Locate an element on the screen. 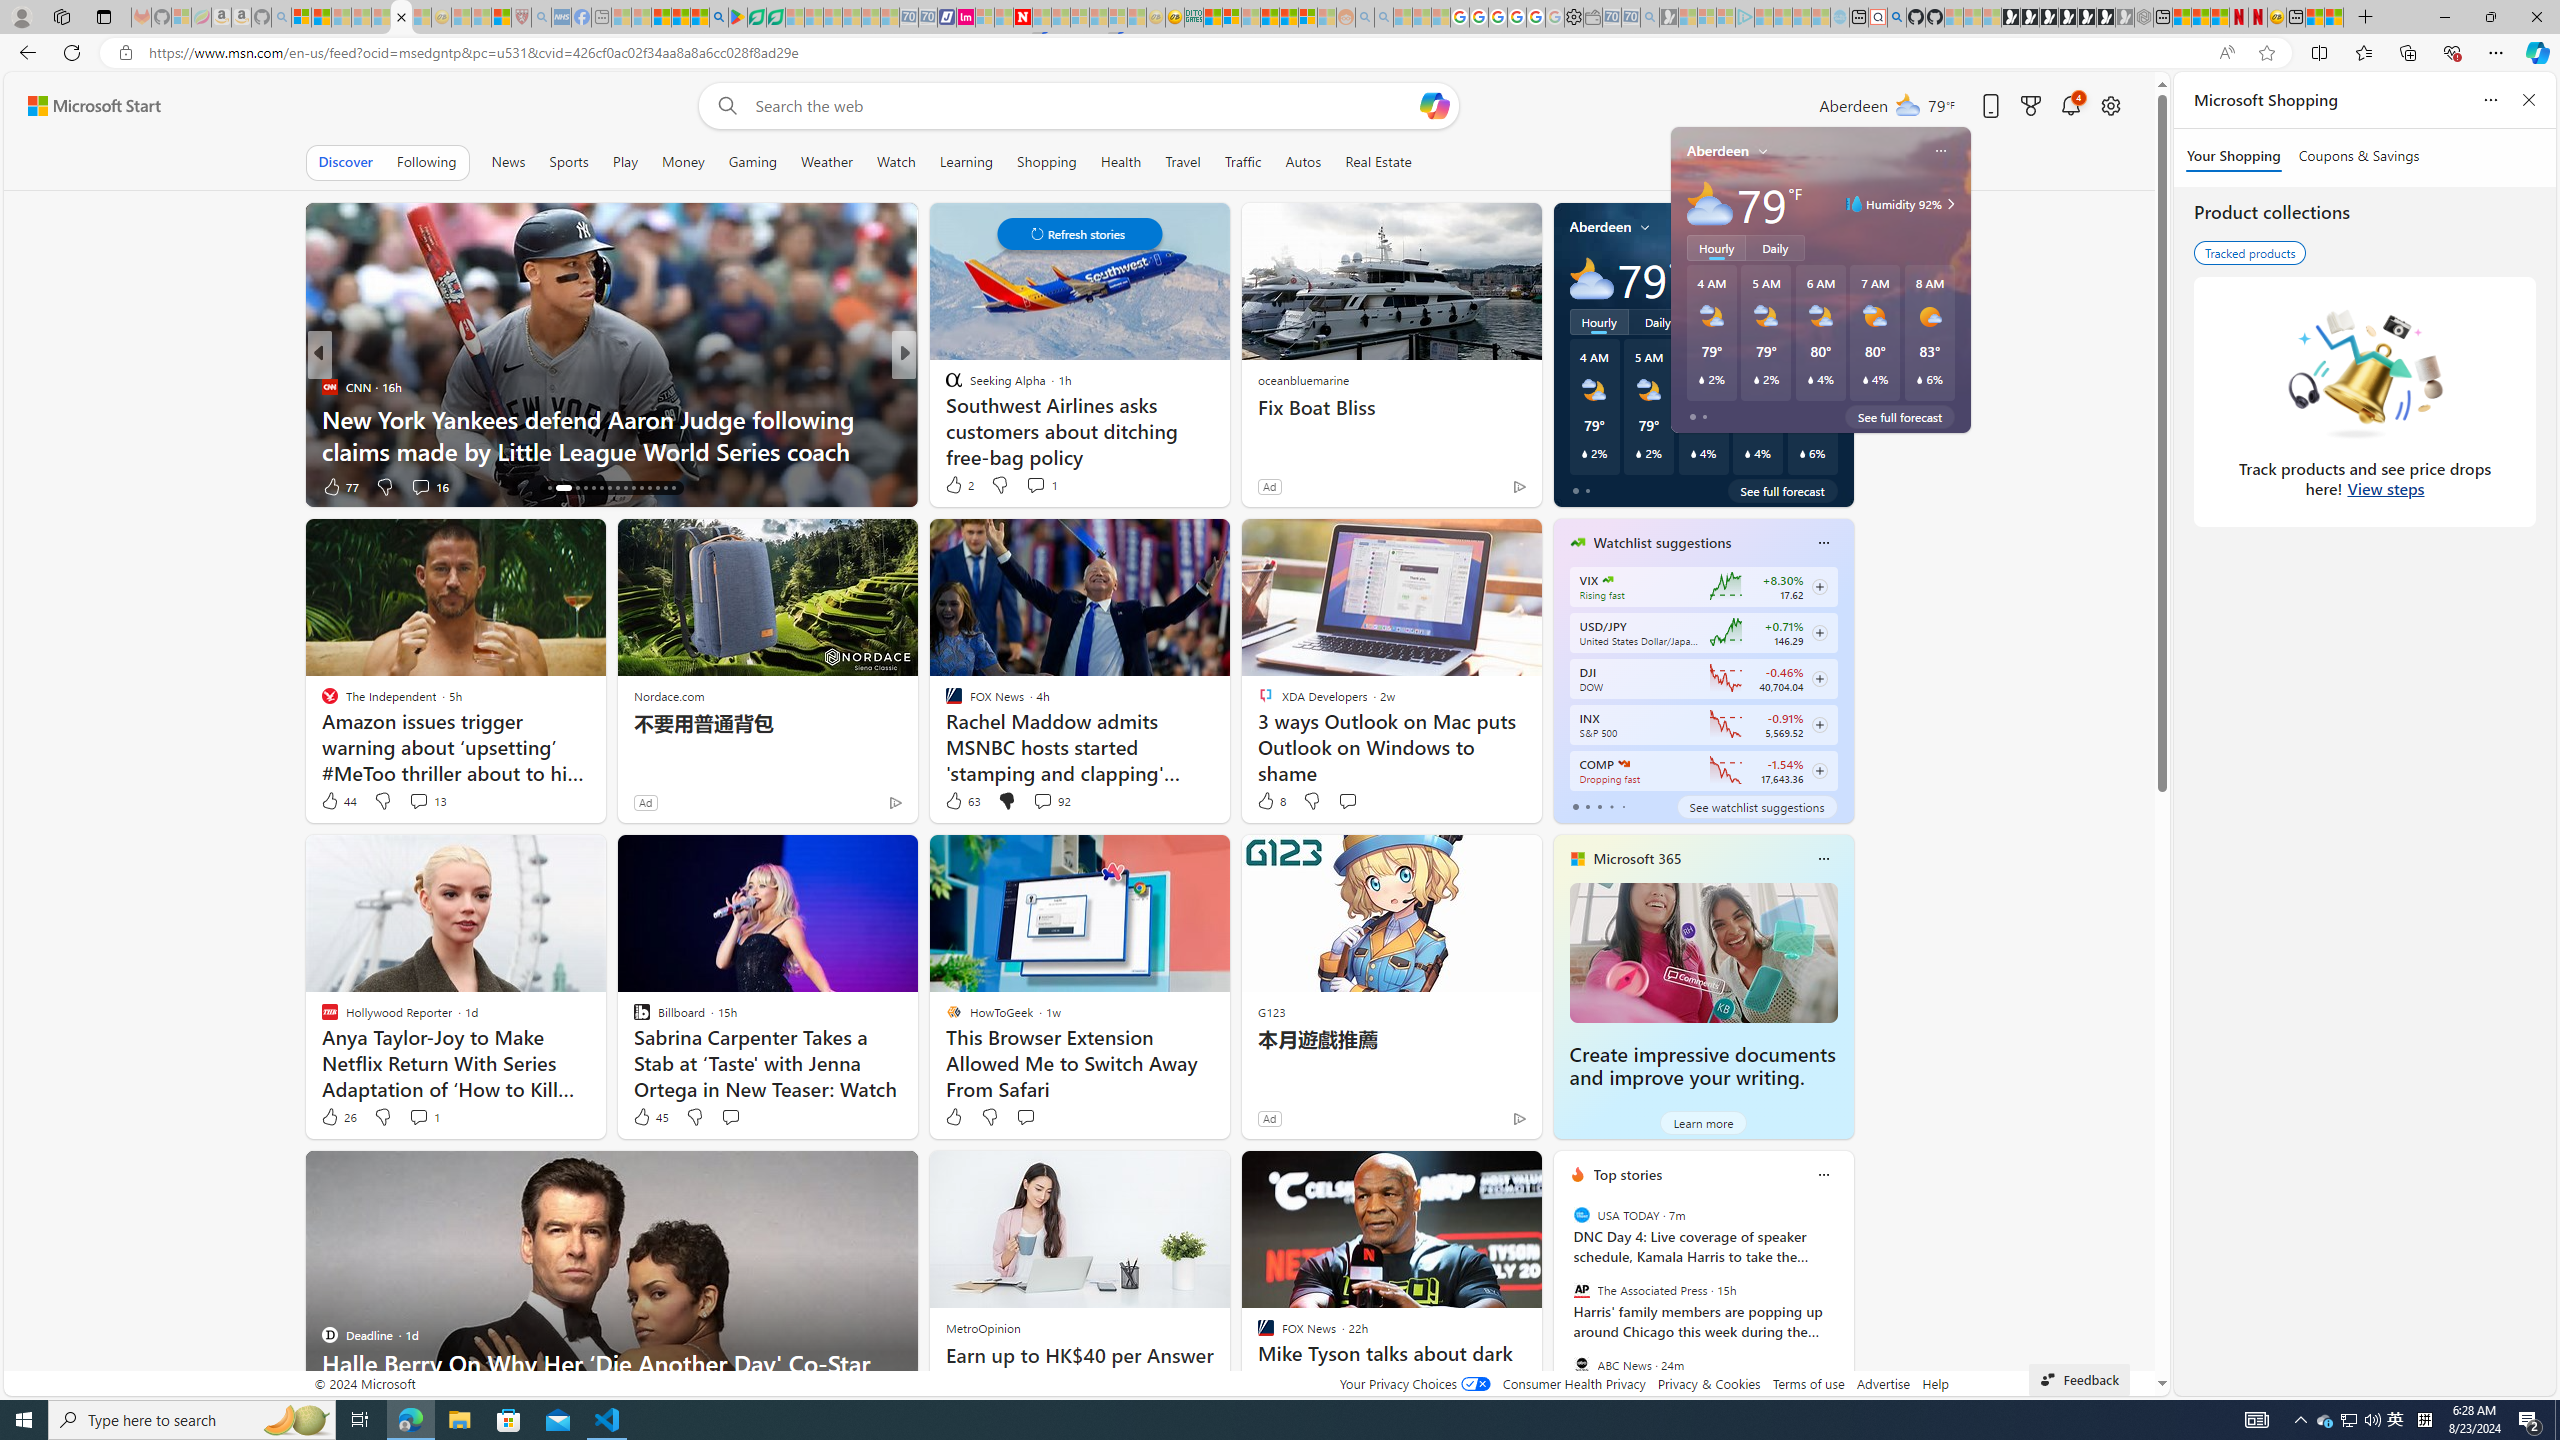 The height and width of the screenshot is (1440, 2560). tab-4 is located at coordinates (1624, 806).